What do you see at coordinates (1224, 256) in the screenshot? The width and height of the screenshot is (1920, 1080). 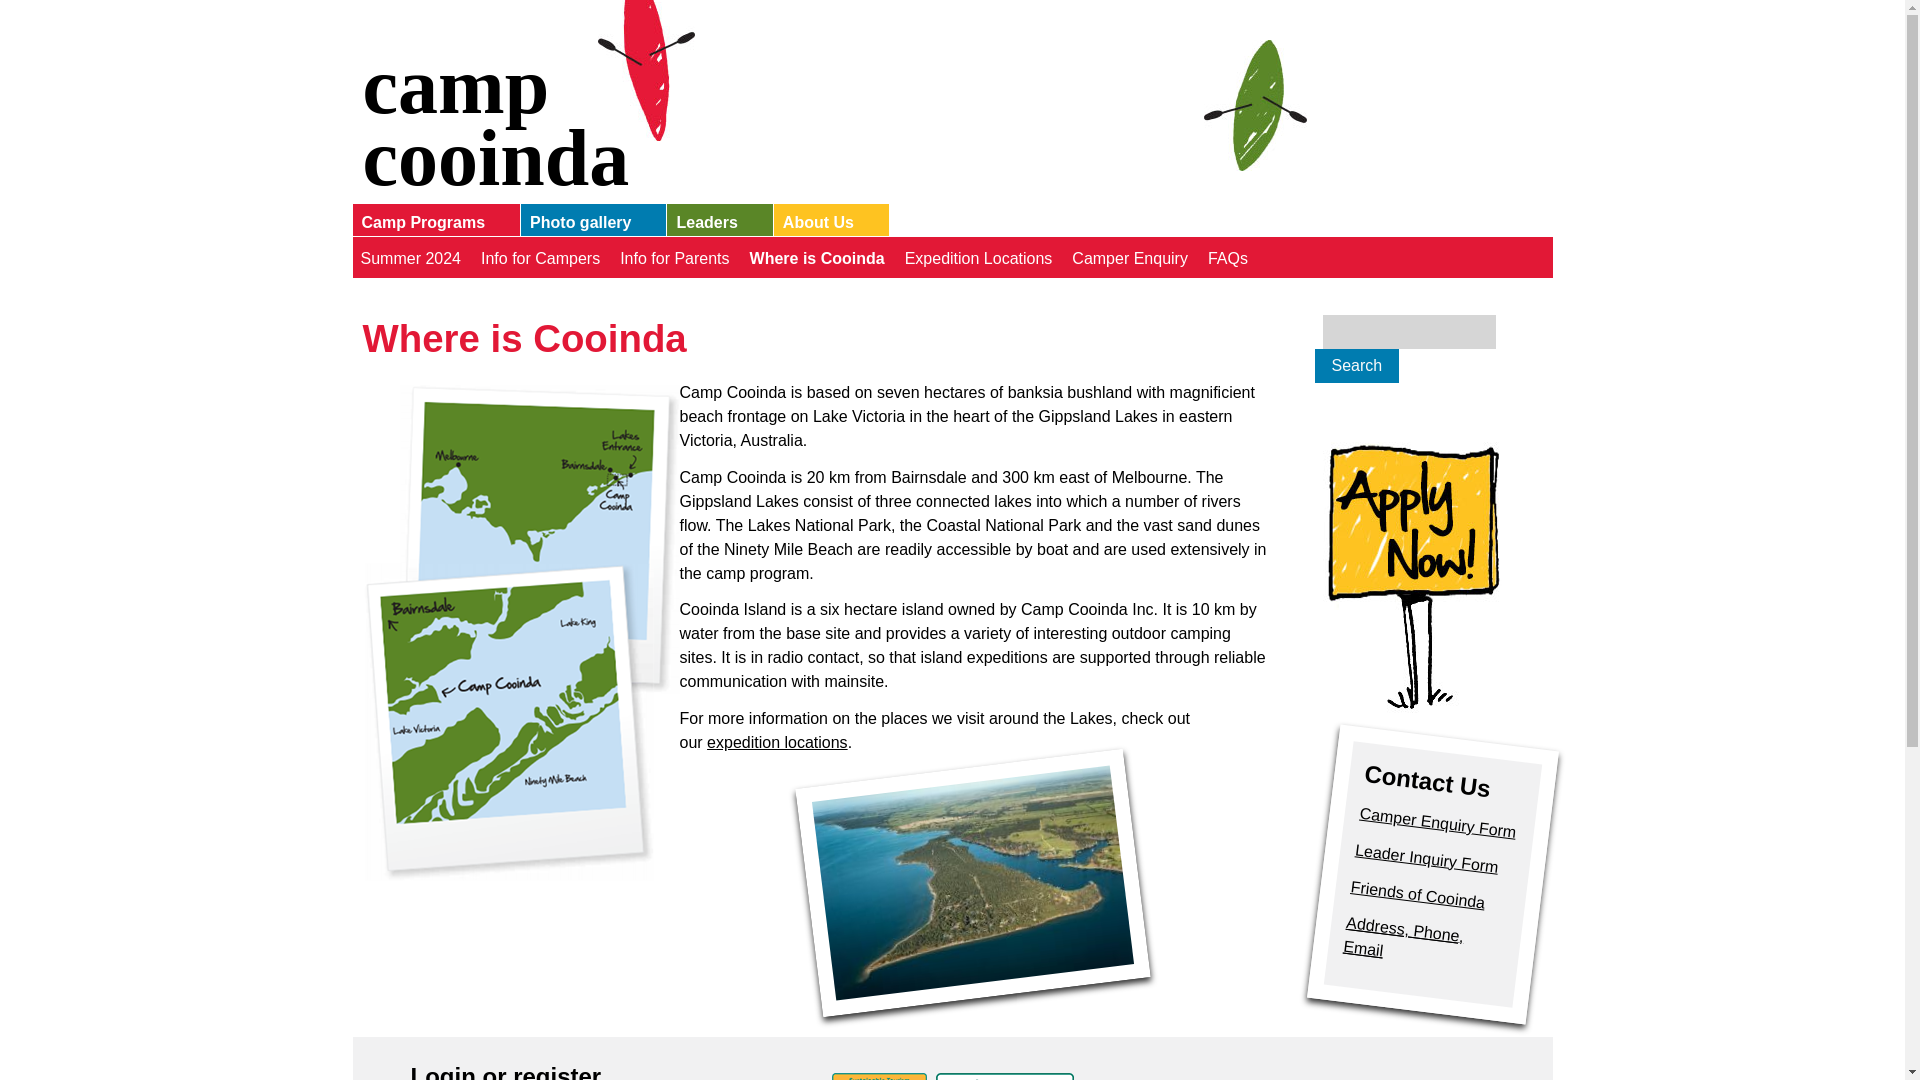 I see `FAQs` at bounding box center [1224, 256].